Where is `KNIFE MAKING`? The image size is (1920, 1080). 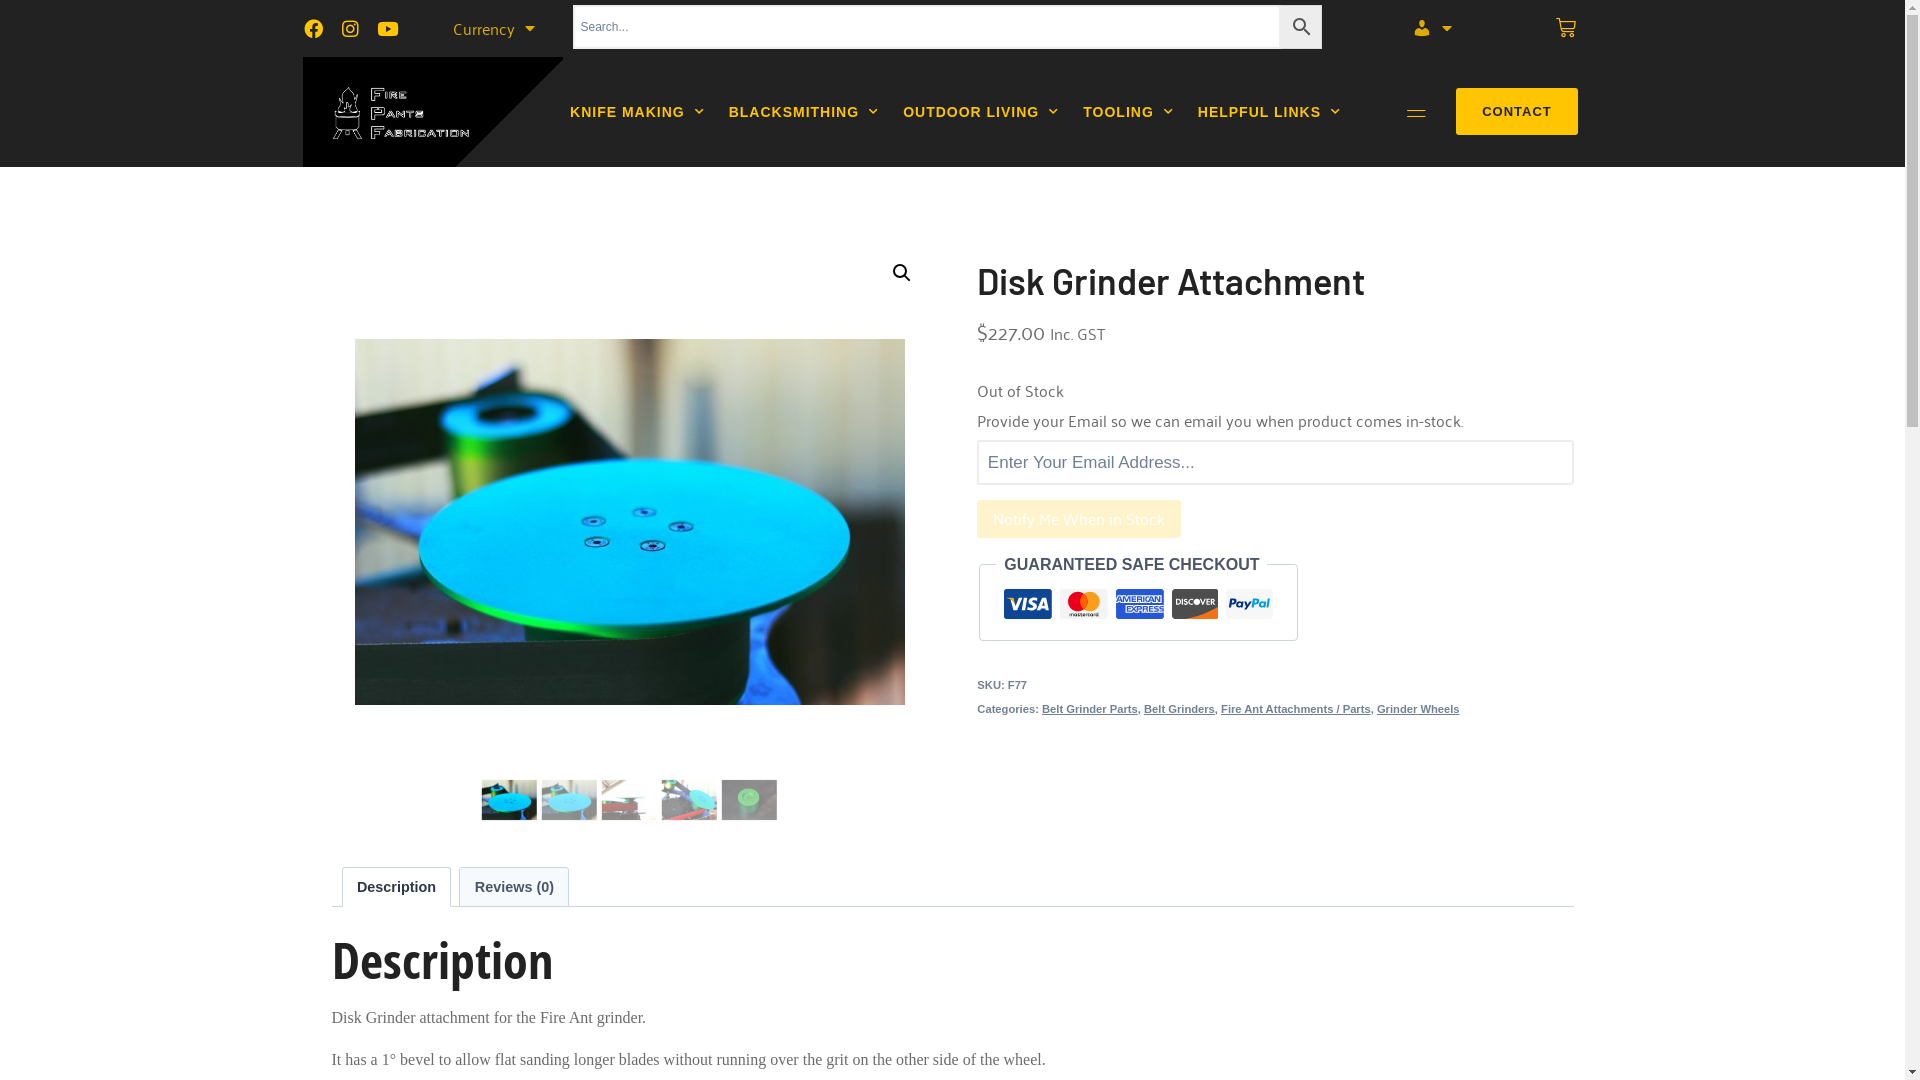
KNIFE MAKING is located at coordinates (638, 112).